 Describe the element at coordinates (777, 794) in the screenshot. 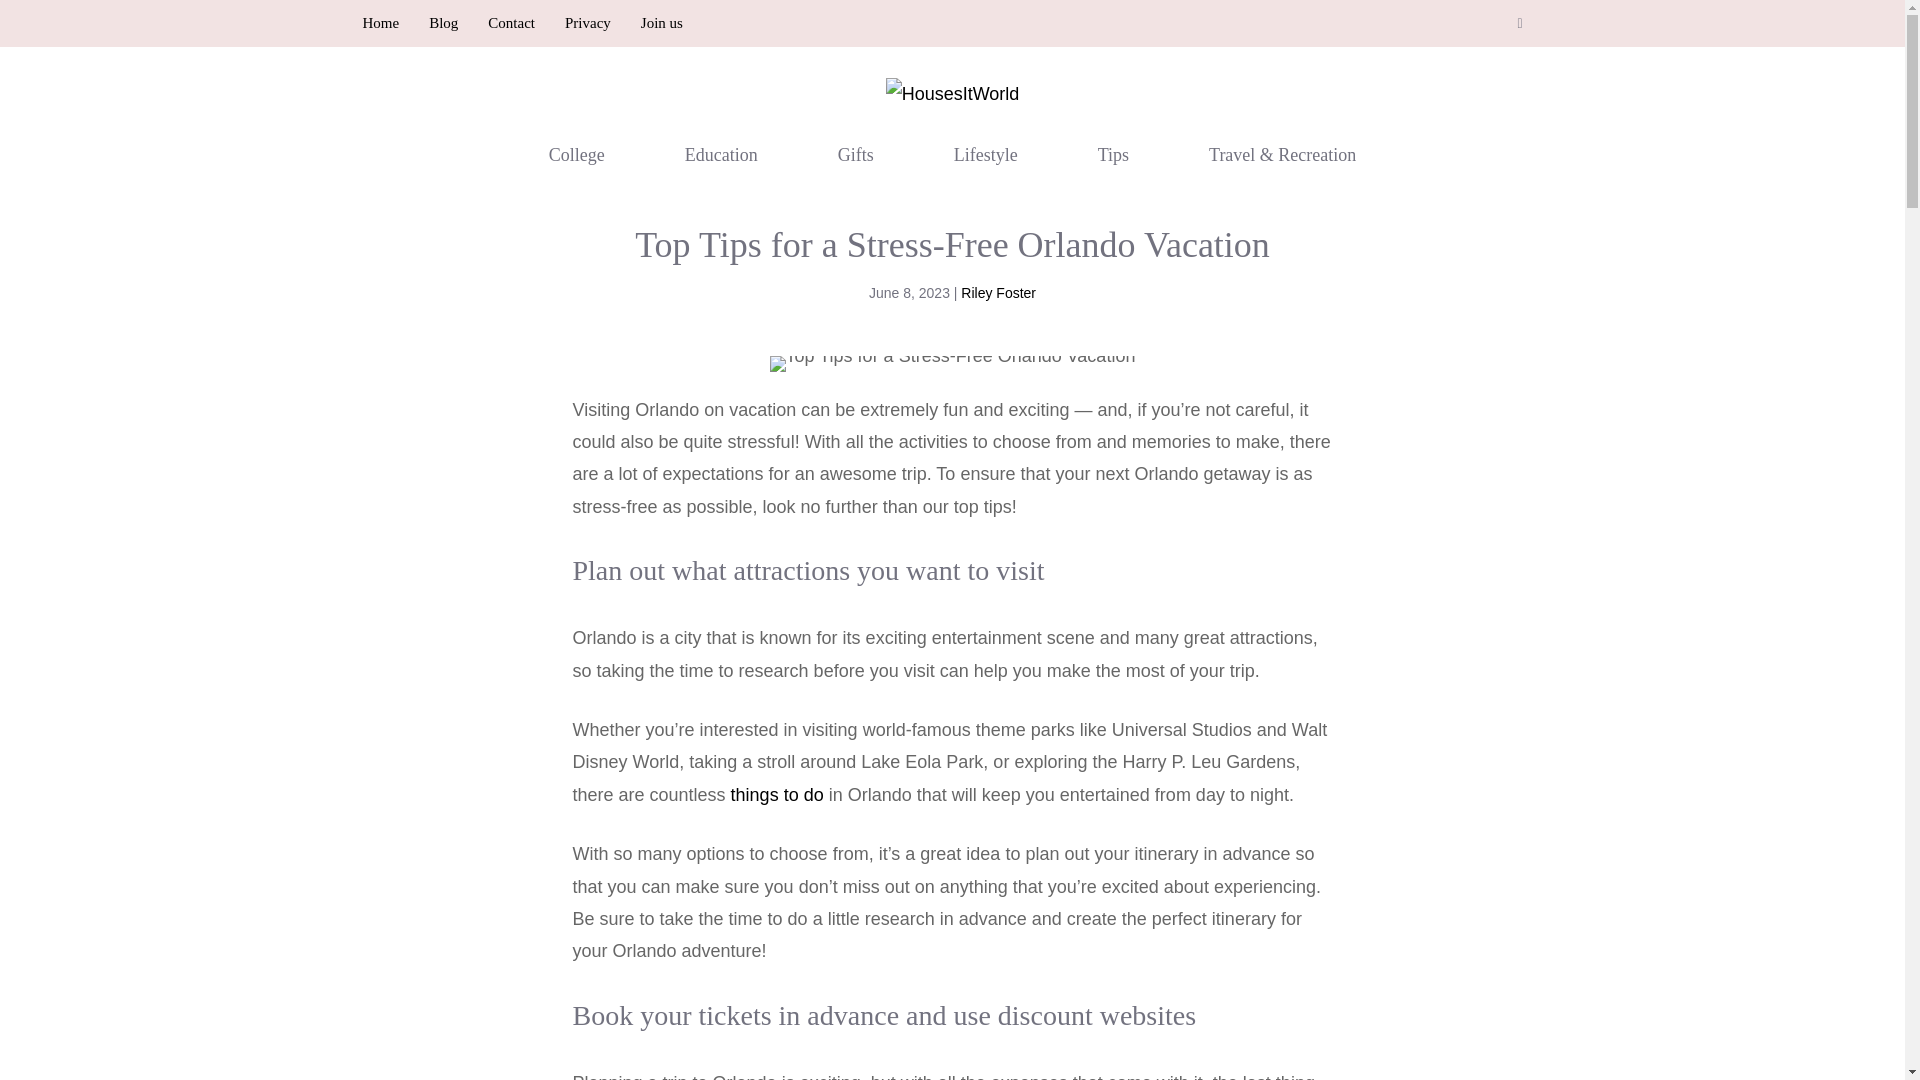

I see `things to do` at that location.